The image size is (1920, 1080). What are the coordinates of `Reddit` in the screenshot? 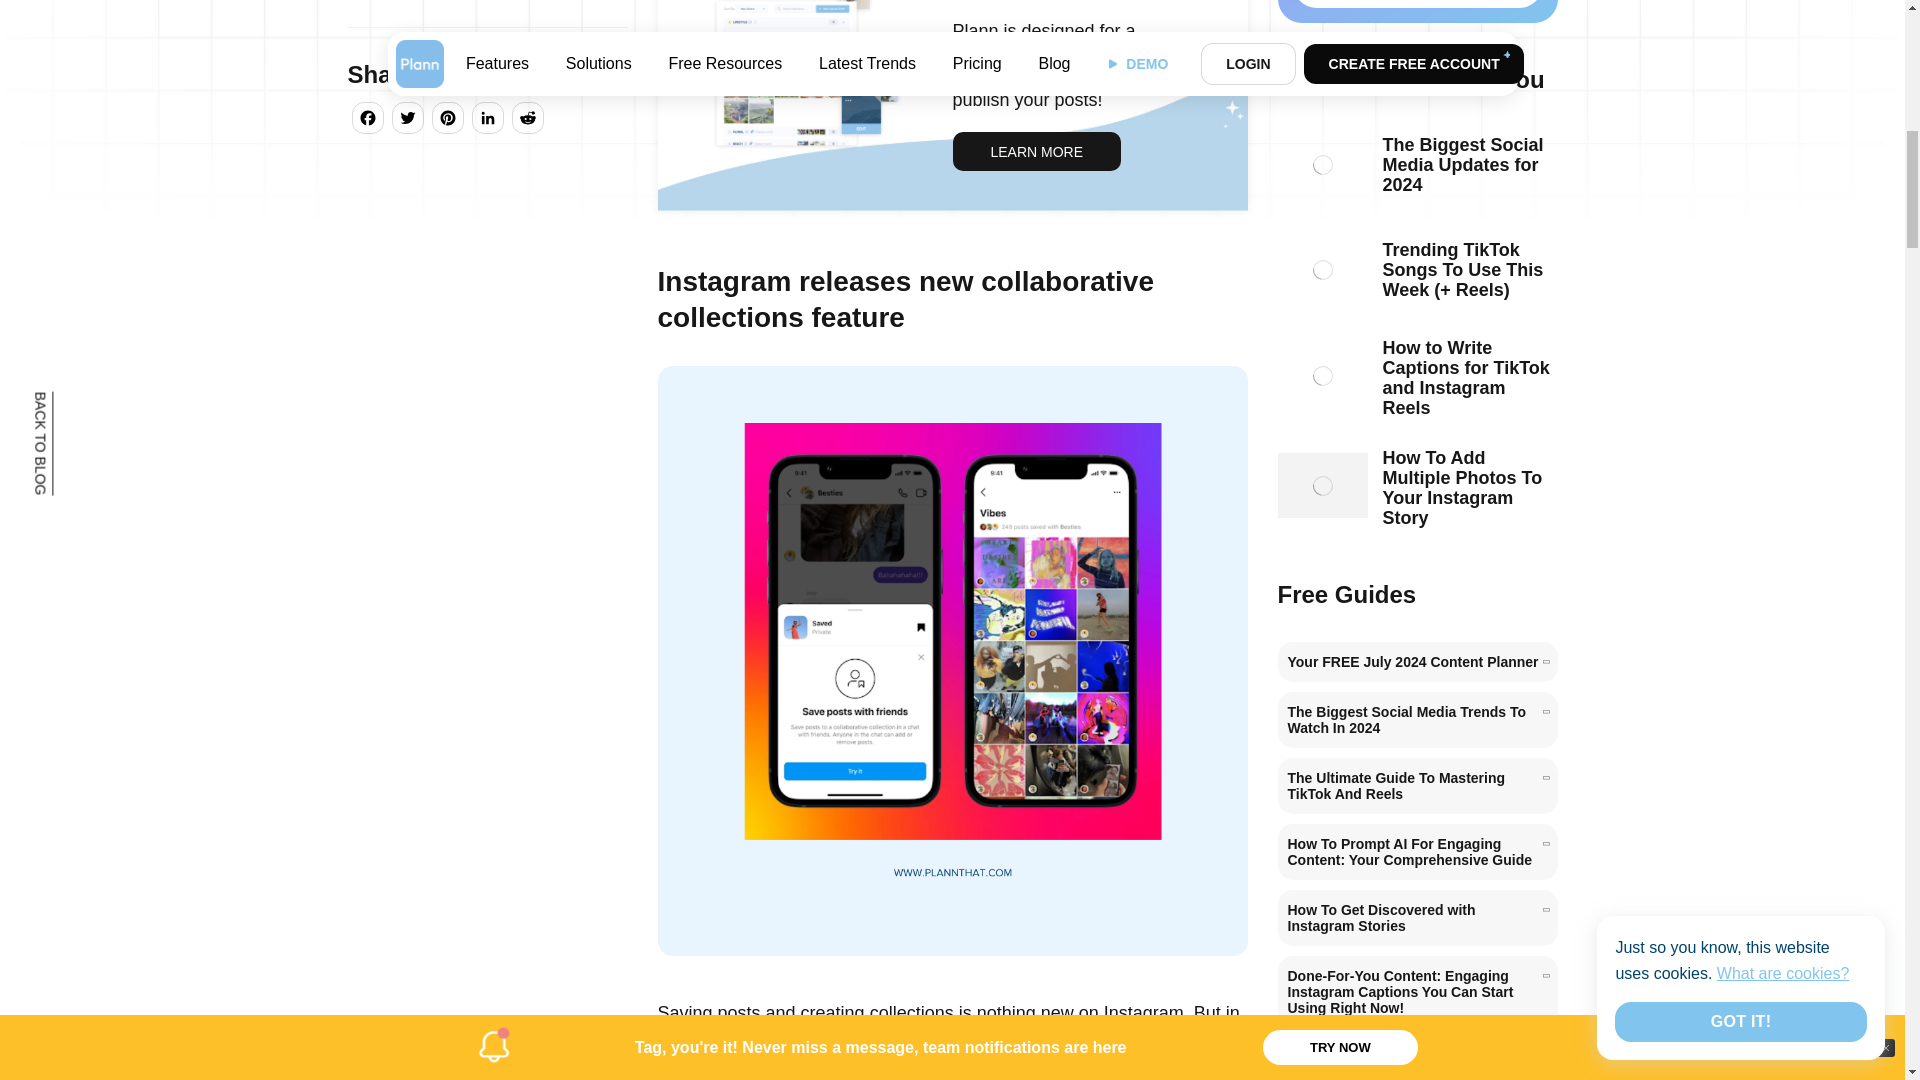 It's located at (528, 120).